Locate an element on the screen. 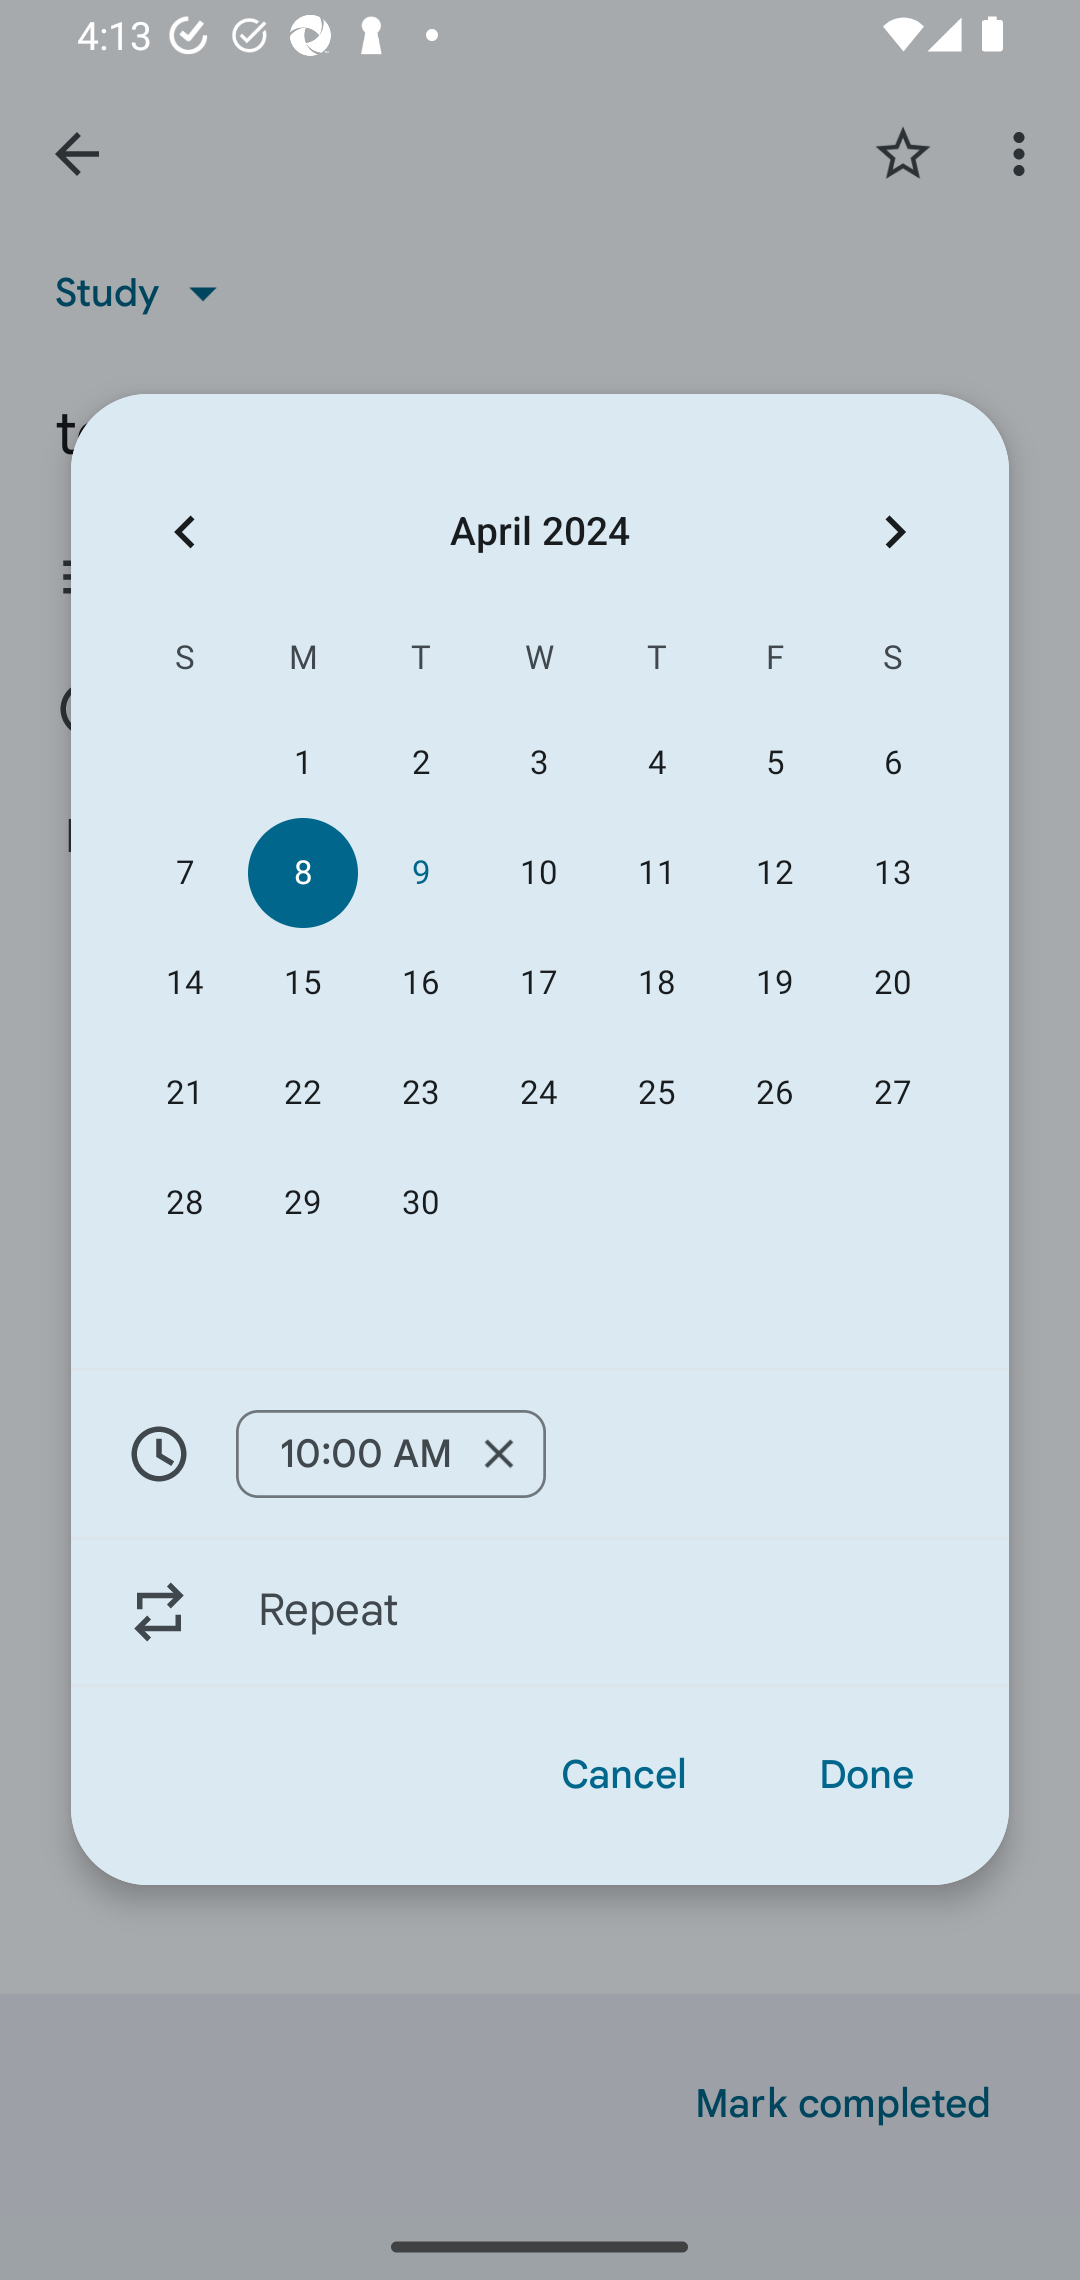 This screenshot has width=1080, height=2280. 6 06 April 2024 is located at coordinates (892, 764).